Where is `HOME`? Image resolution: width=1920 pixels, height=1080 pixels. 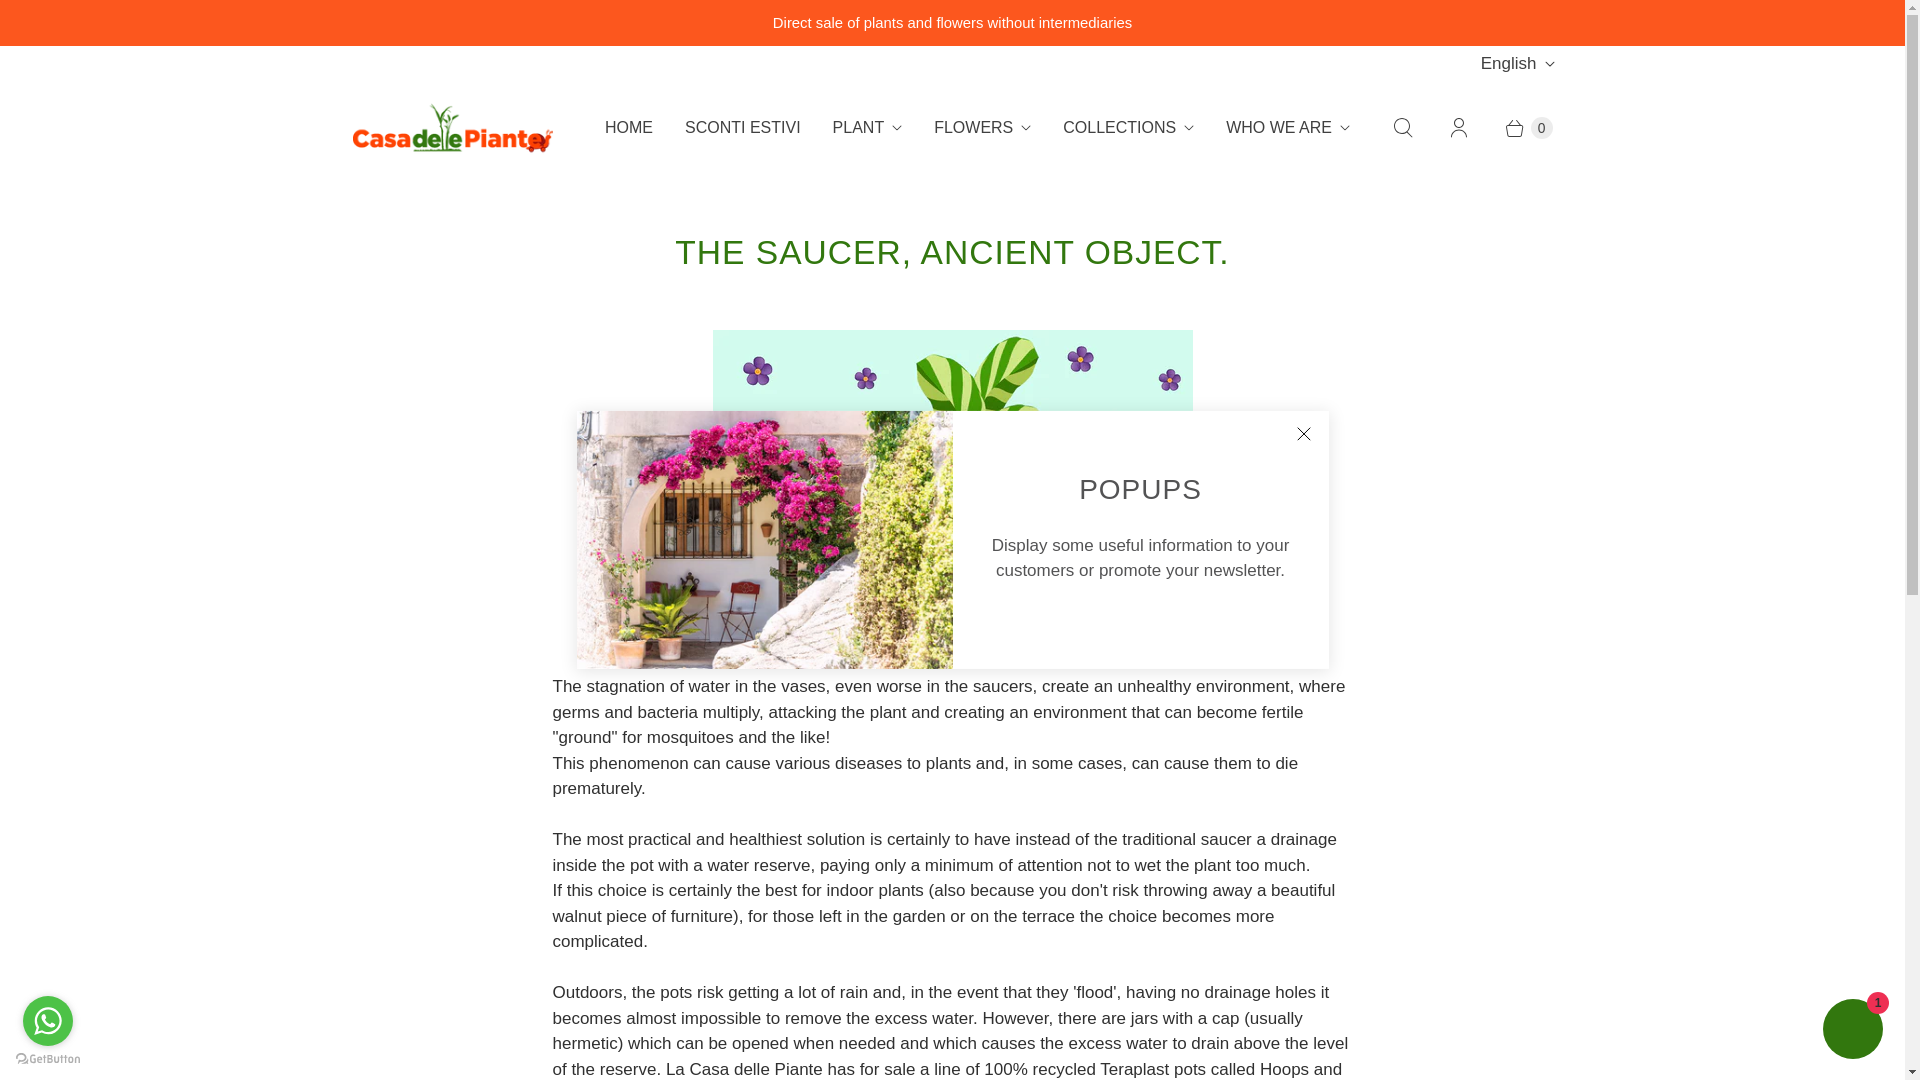
HOME is located at coordinates (628, 128).